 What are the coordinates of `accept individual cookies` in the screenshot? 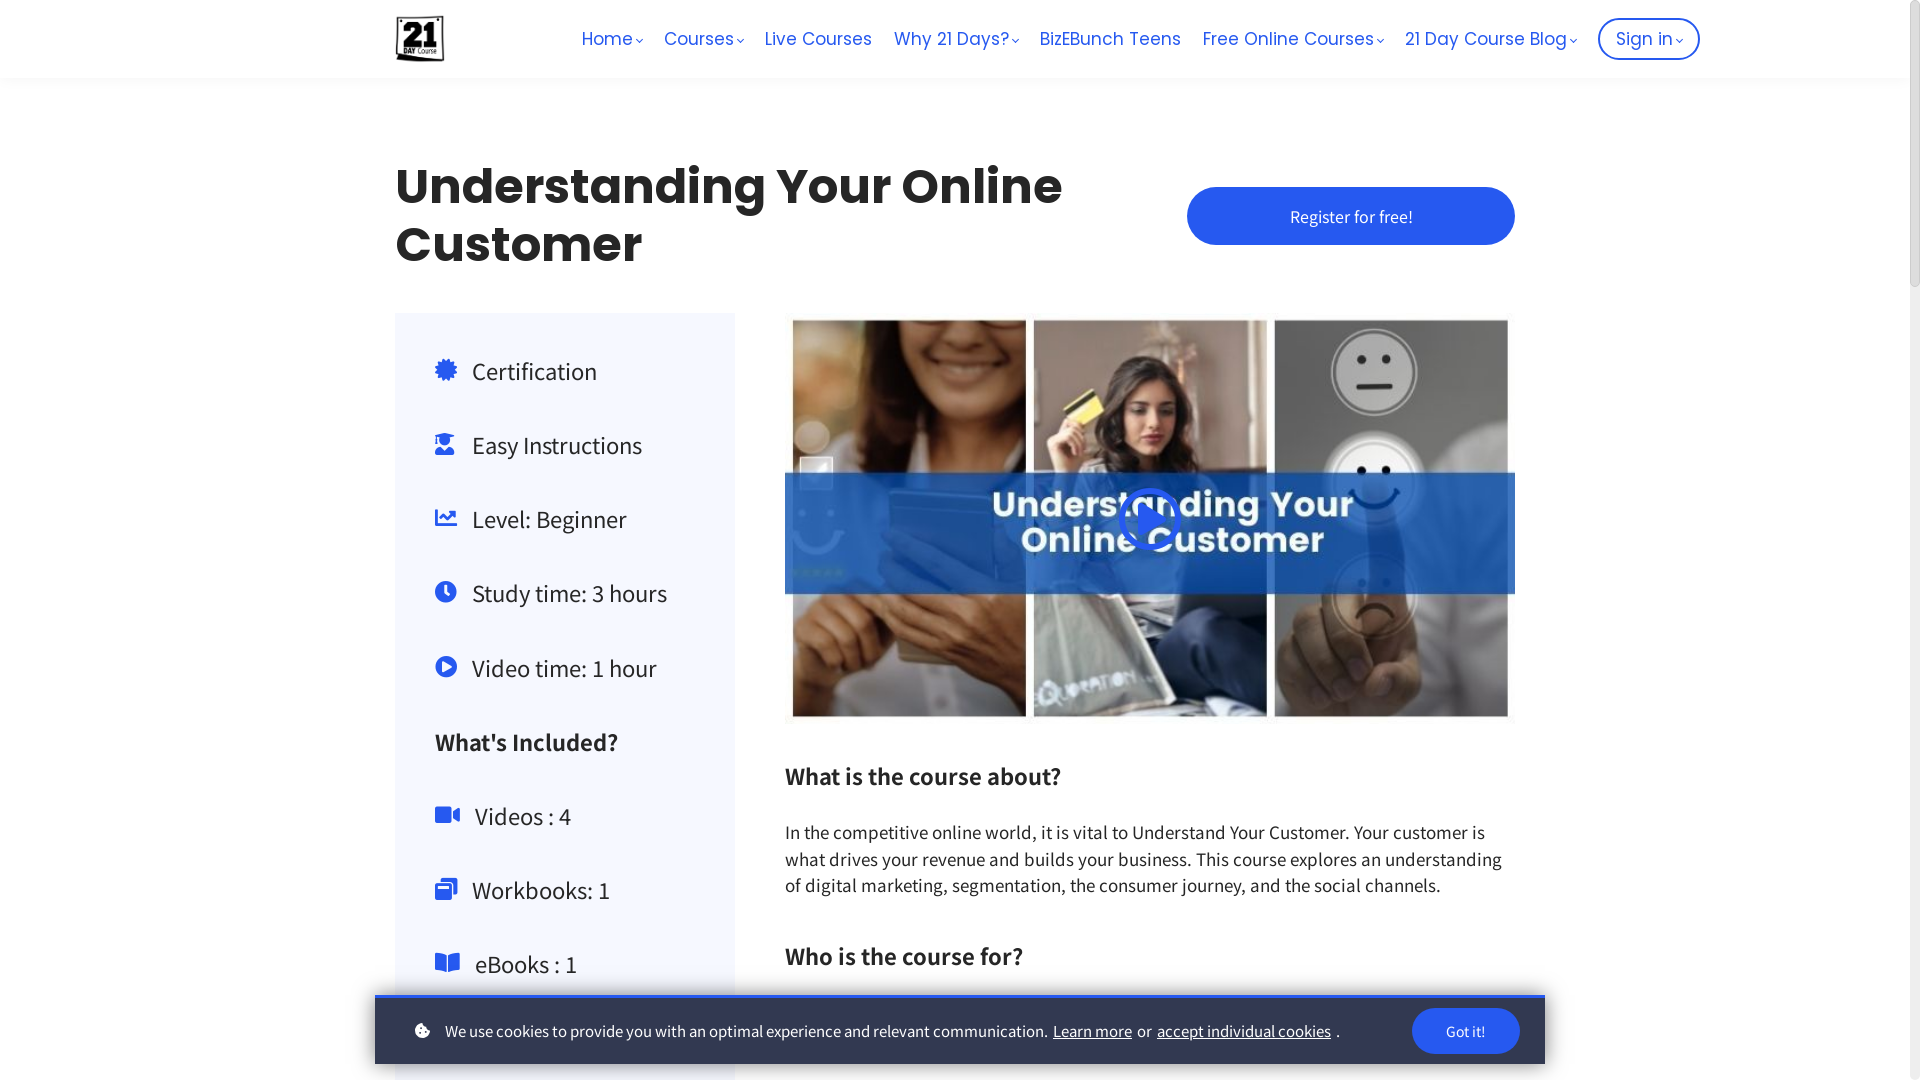 It's located at (1244, 1030).